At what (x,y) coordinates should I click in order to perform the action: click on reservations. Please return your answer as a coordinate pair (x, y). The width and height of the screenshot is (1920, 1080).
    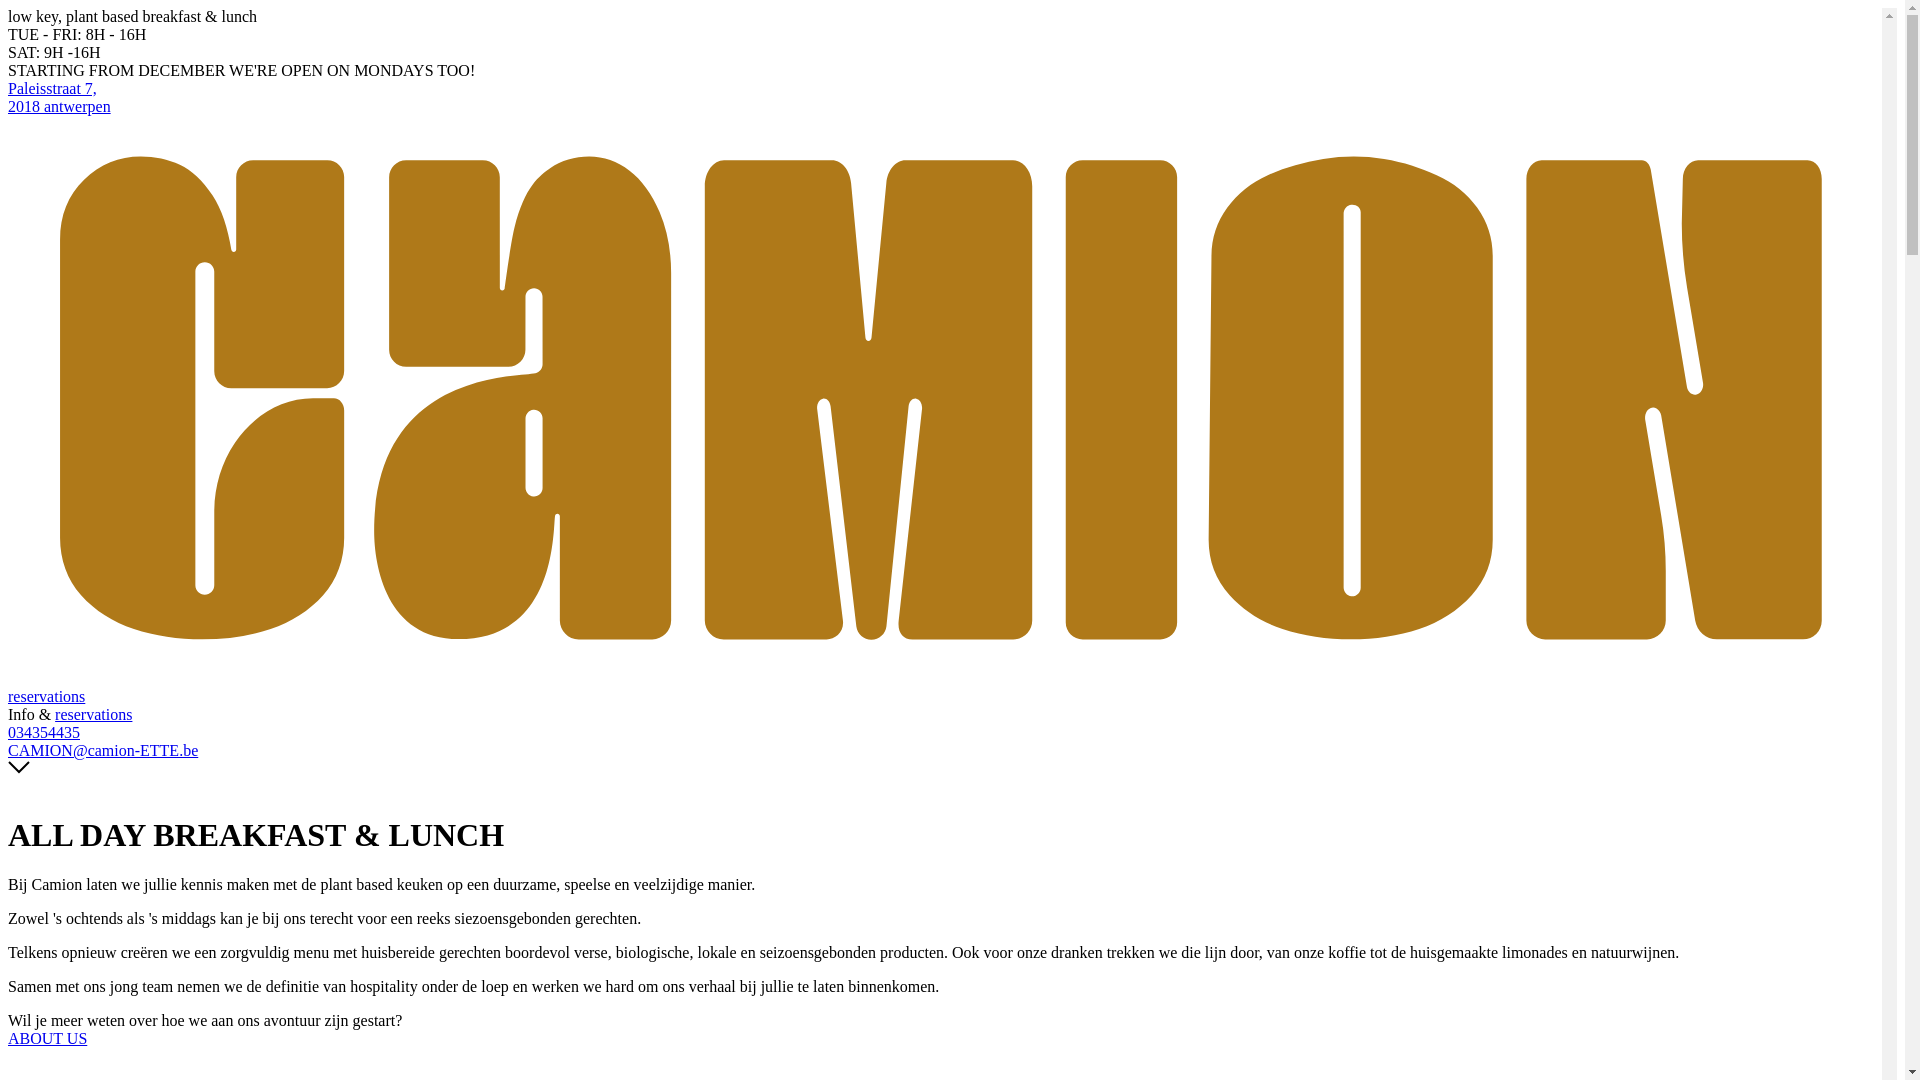
    Looking at the image, I should click on (46, 696).